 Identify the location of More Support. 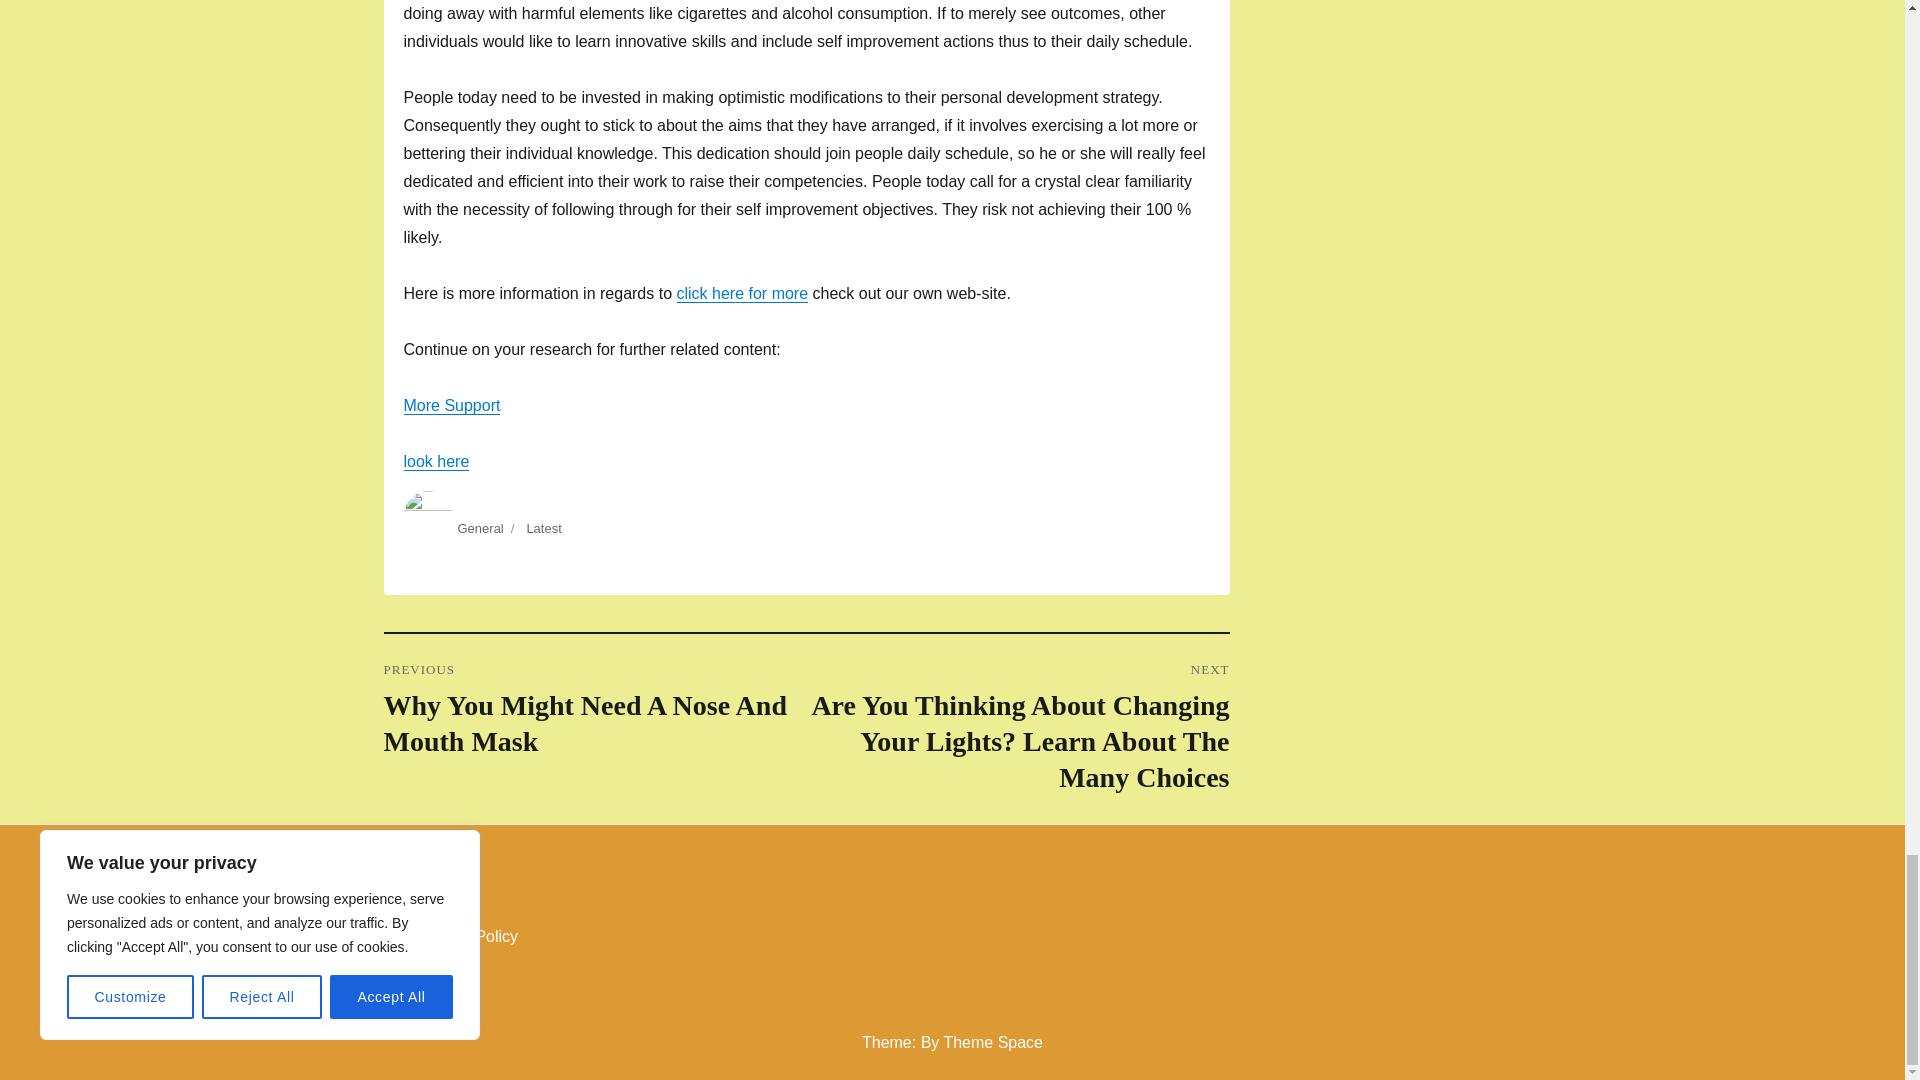
(452, 405).